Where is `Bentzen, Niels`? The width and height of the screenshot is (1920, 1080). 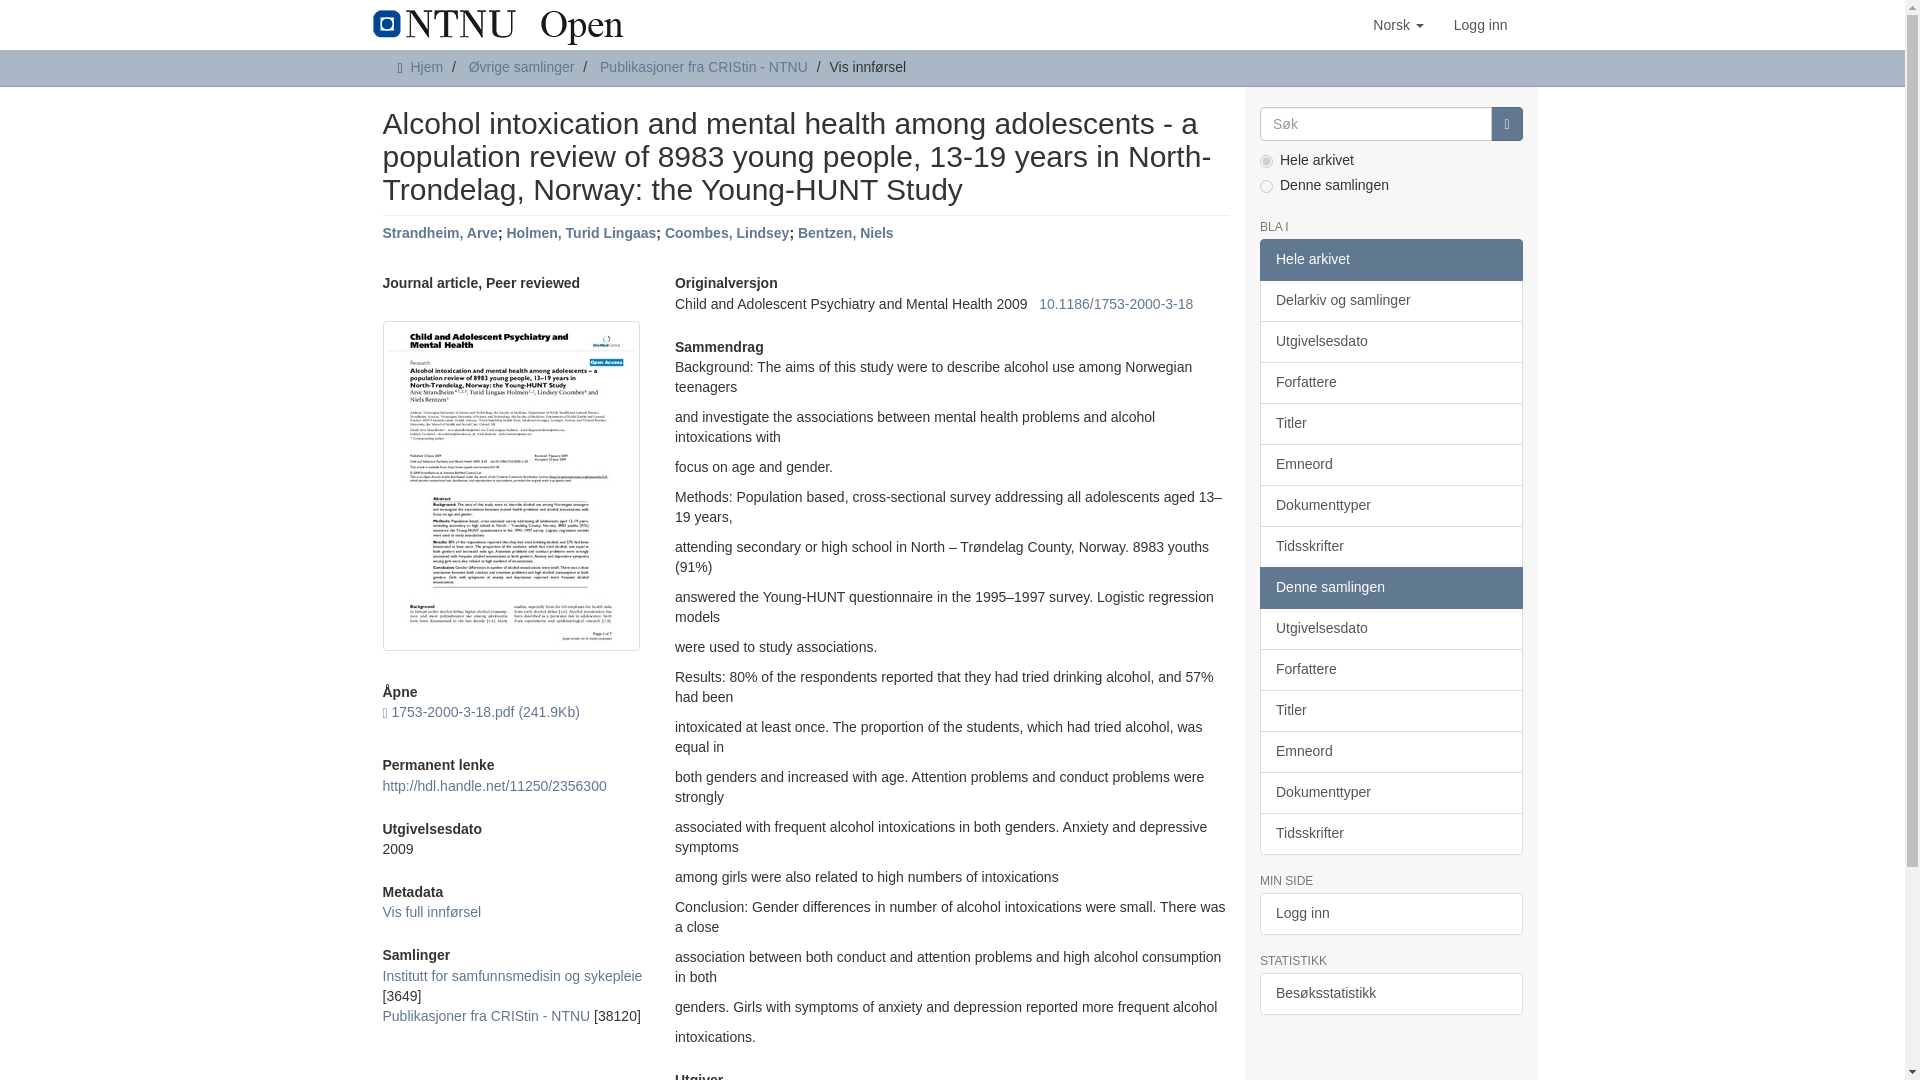 Bentzen, Niels is located at coordinates (846, 232).